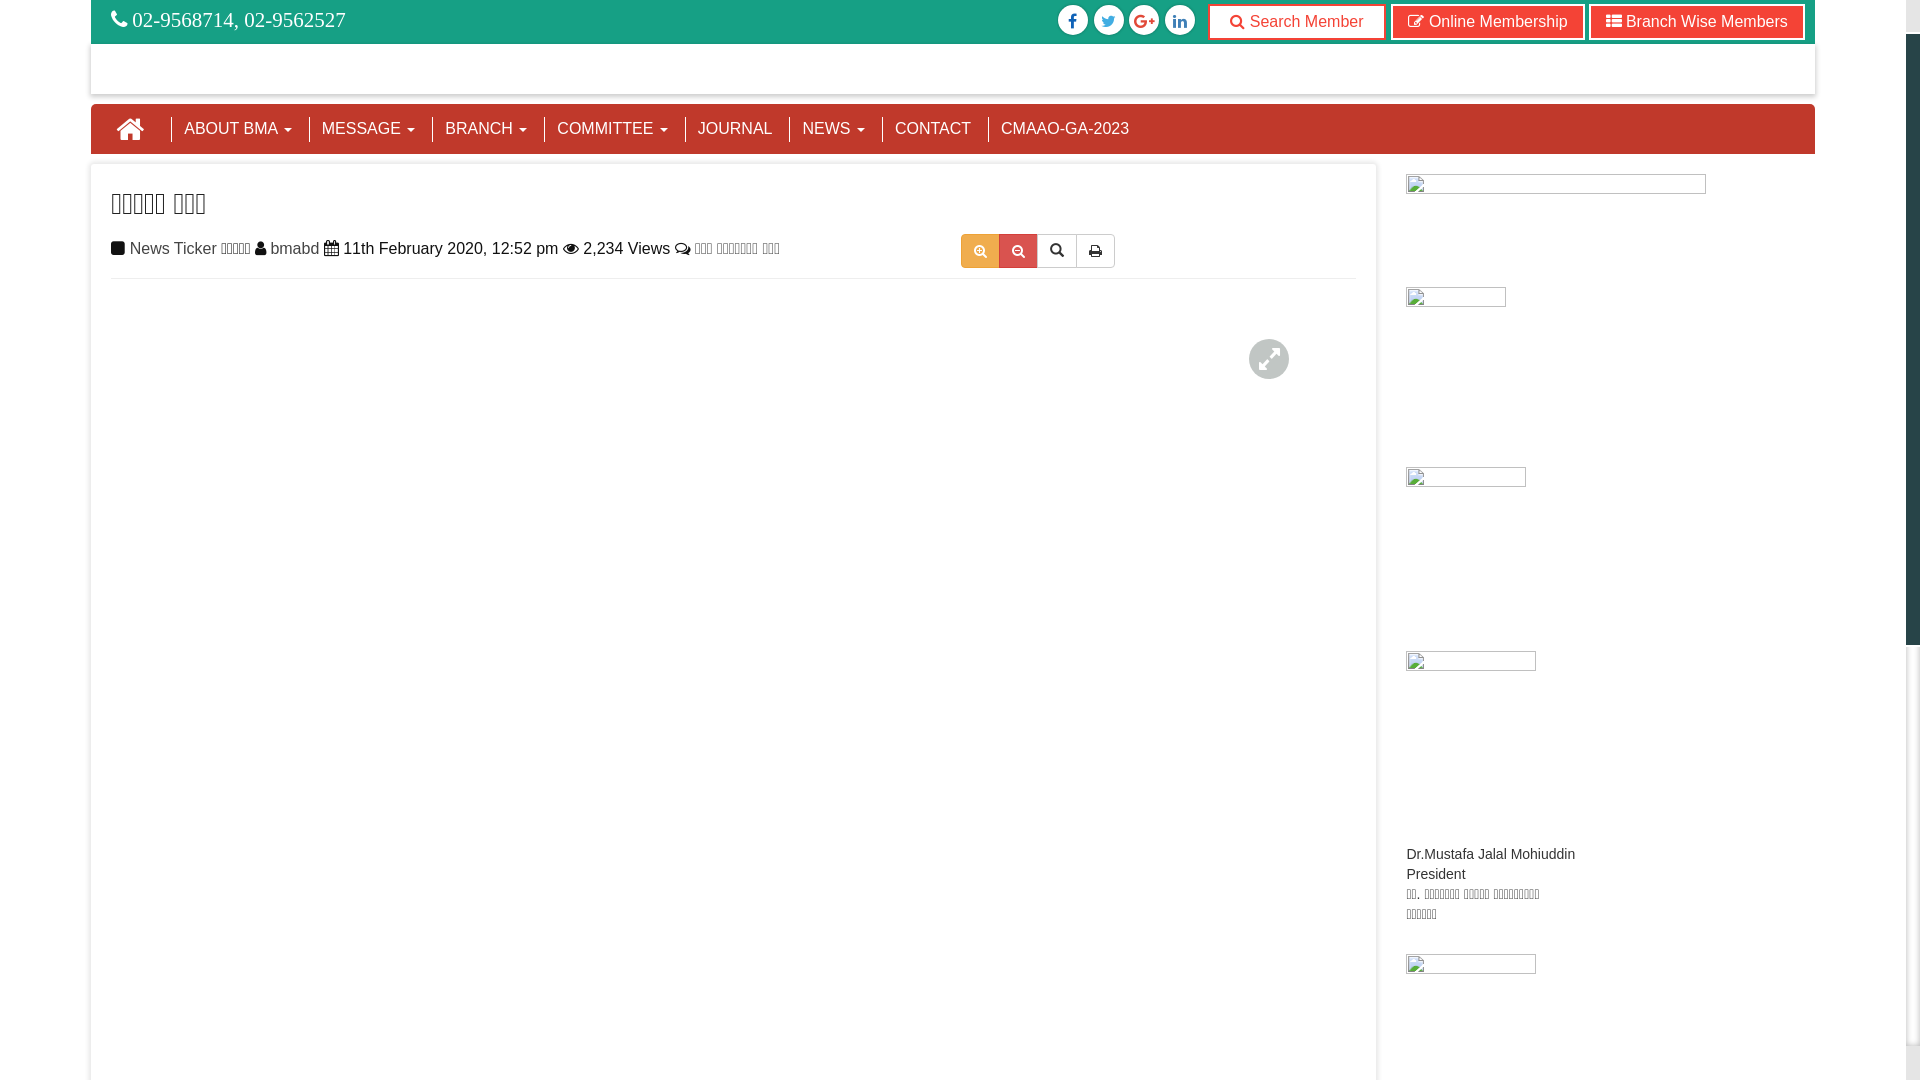  Describe the element at coordinates (833, 129) in the screenshot. I see `NEWS` at that location.